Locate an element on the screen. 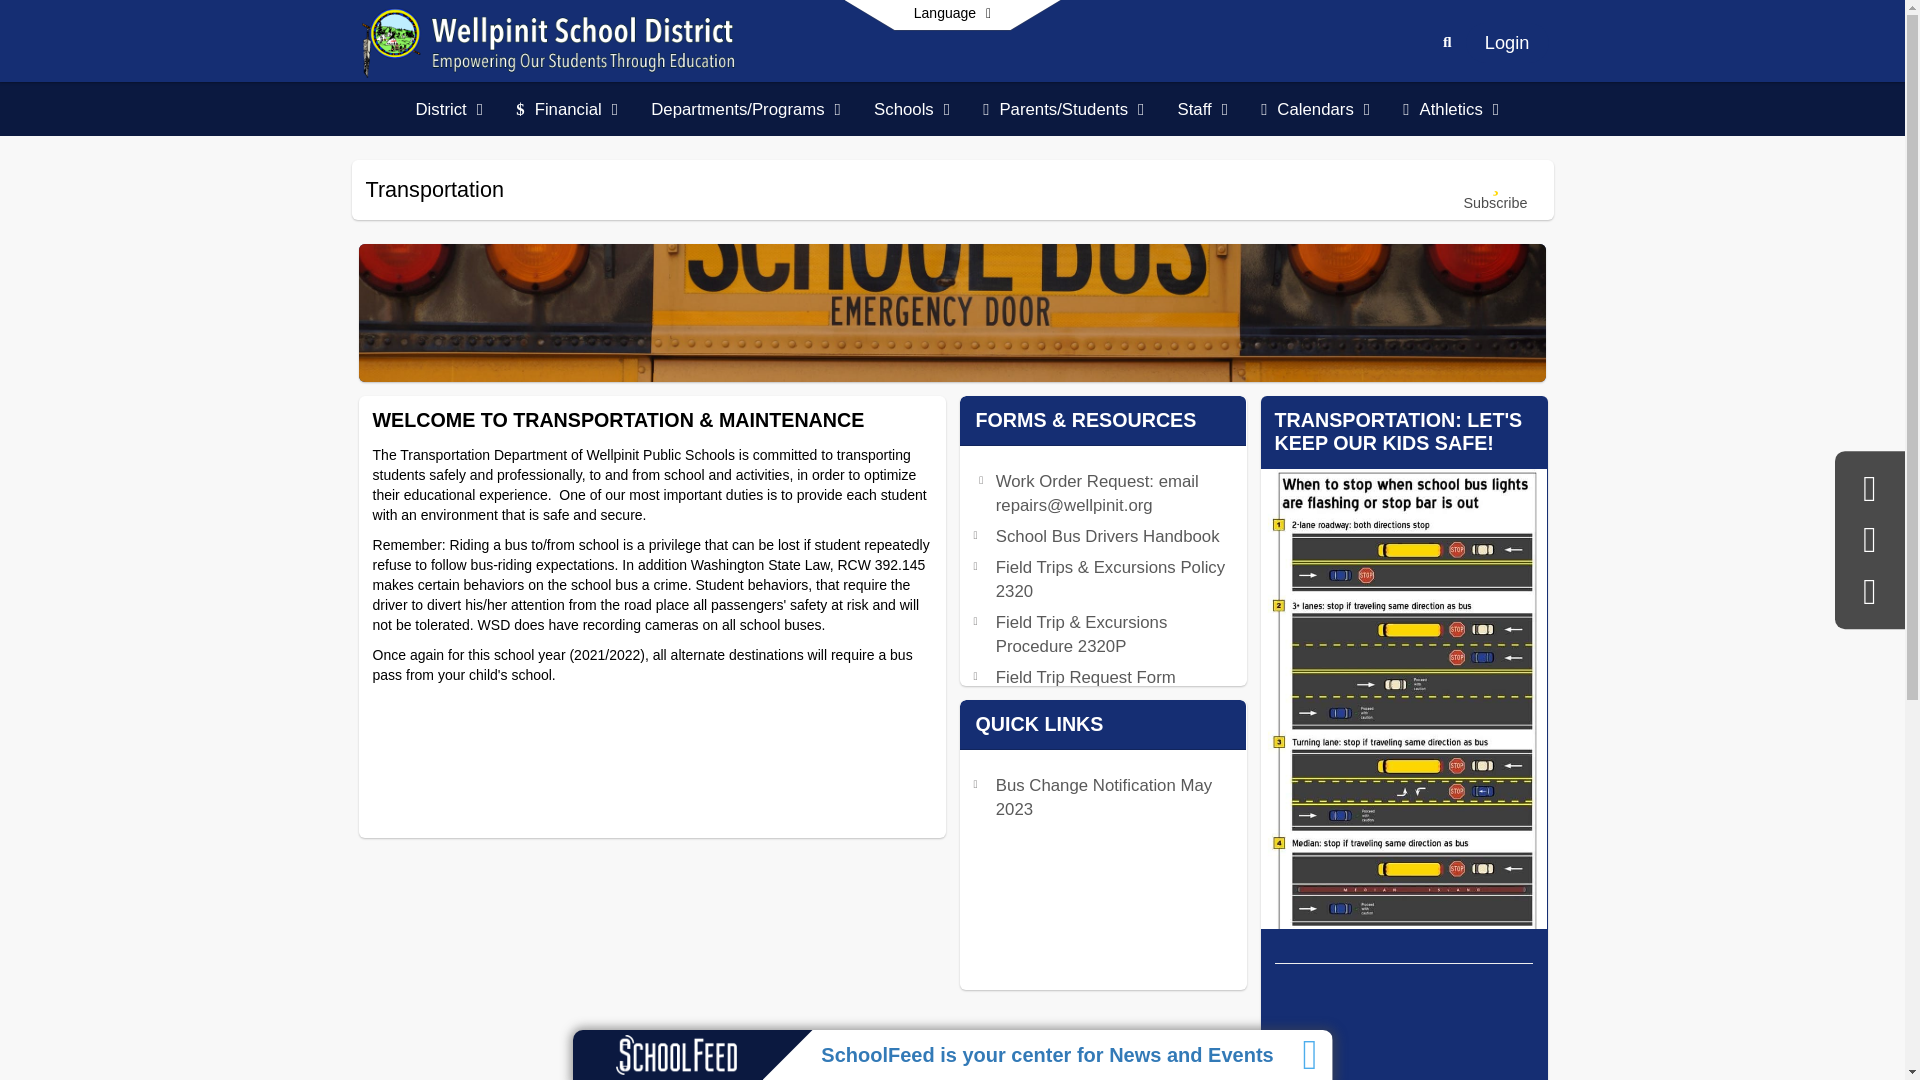  Calendars is located at coordinates (1316, 110).